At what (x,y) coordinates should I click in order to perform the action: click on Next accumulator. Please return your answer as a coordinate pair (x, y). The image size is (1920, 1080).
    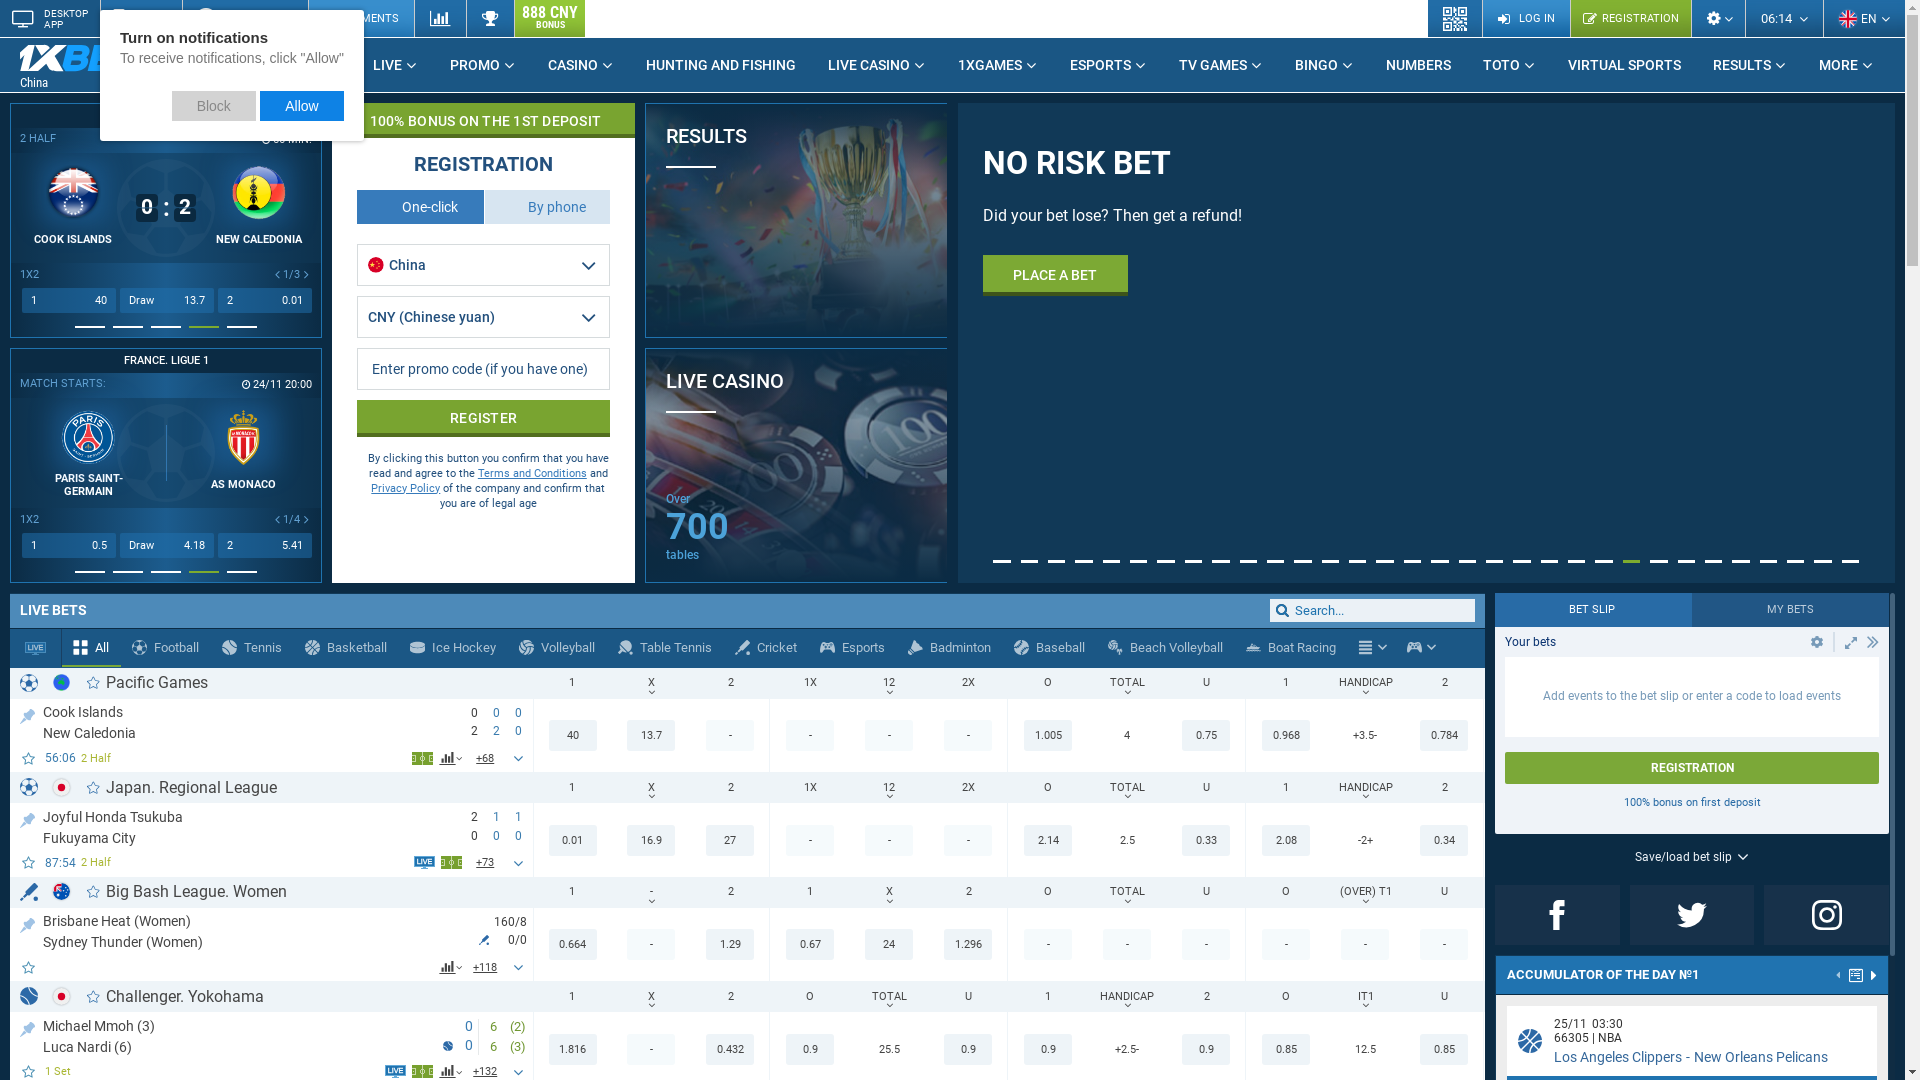
    Looking at the image, I should click on (1874, 975).